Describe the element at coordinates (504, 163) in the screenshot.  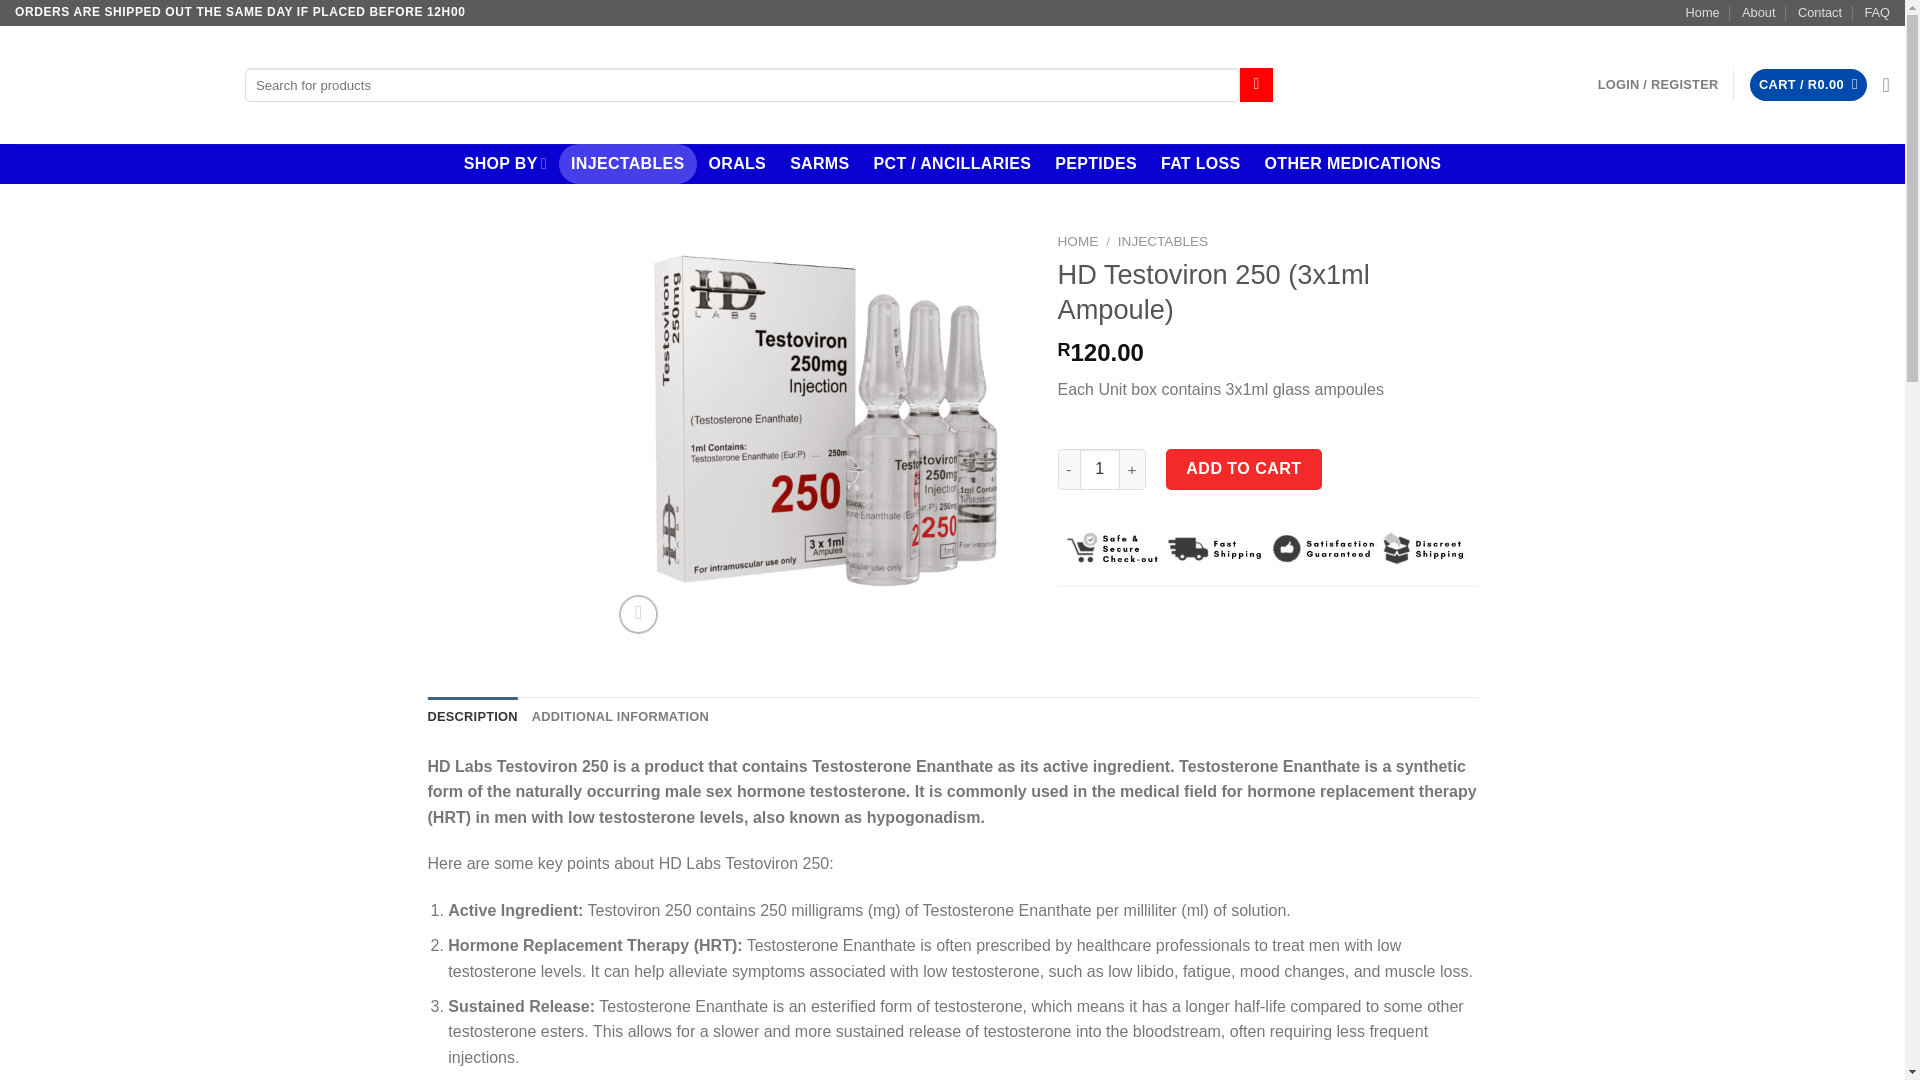
I see `SHOP BY` at that location.